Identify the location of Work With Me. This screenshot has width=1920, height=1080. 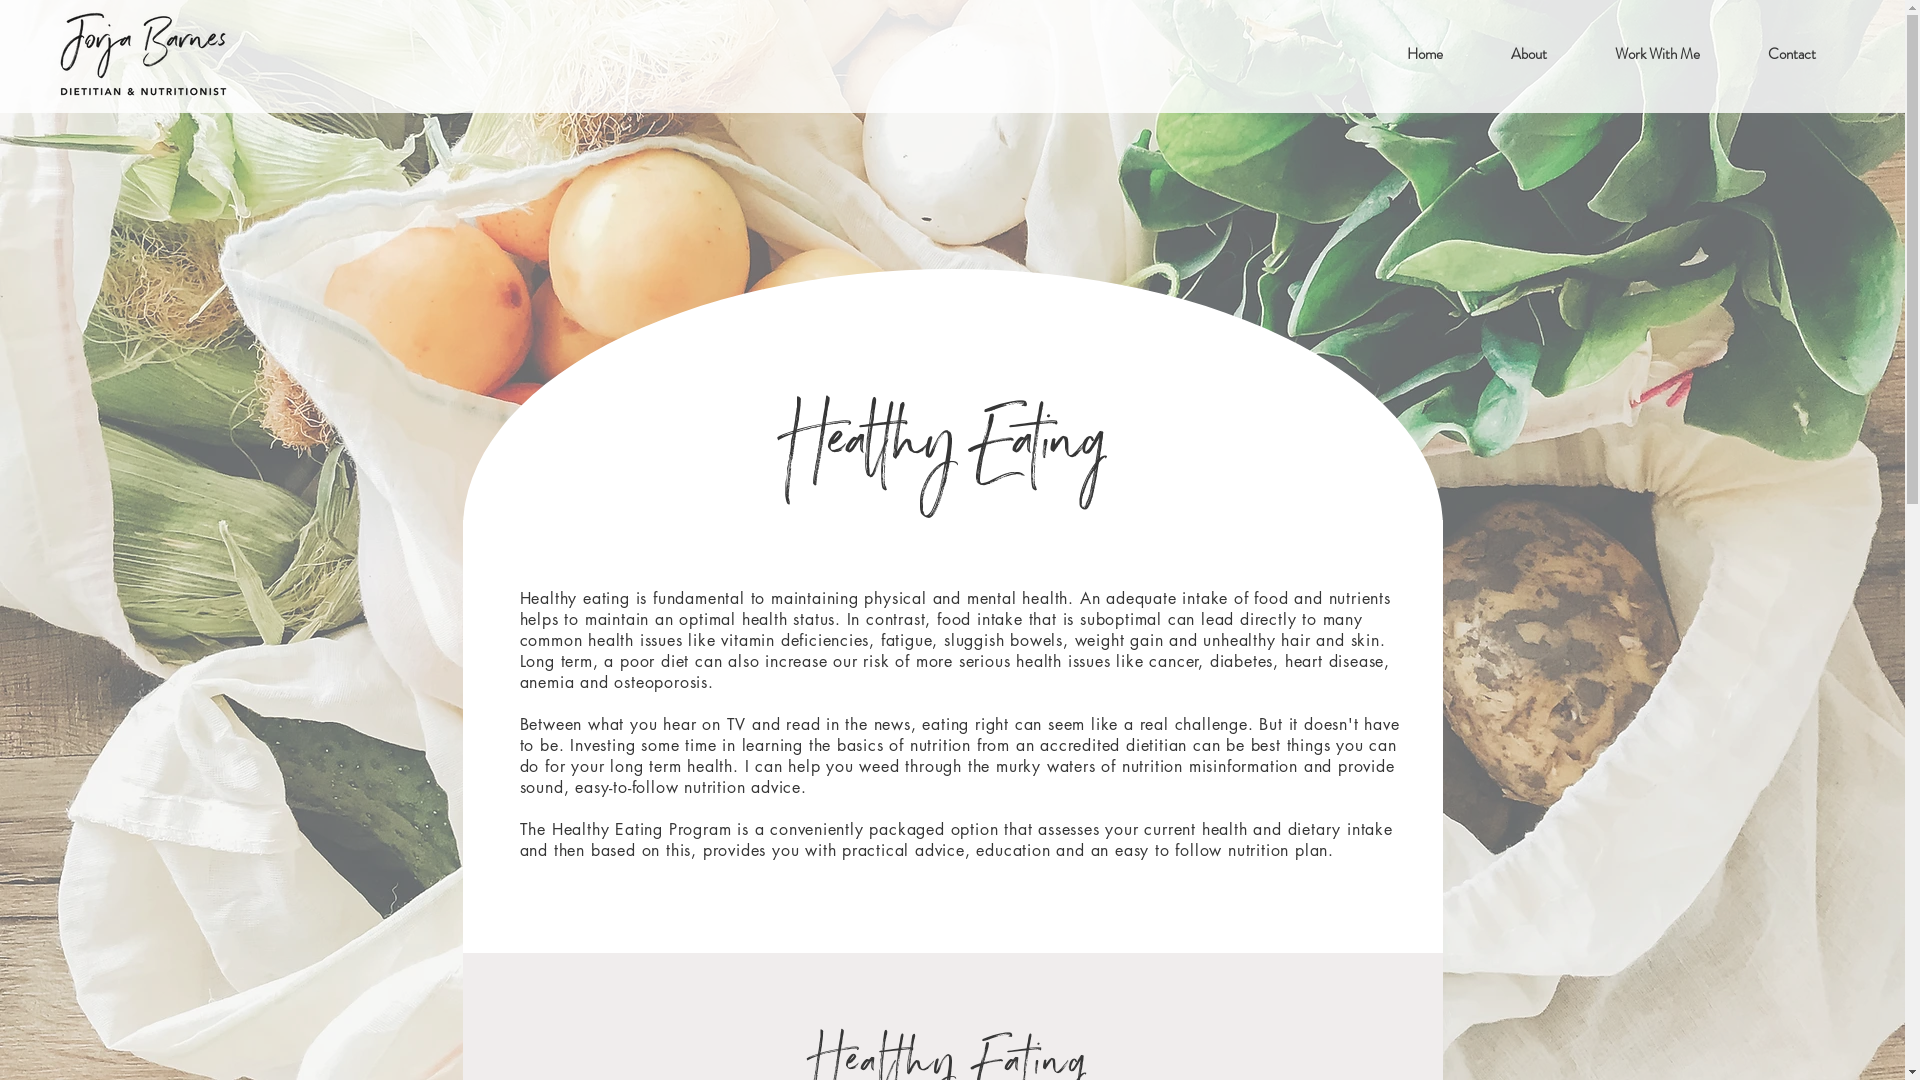
(1658, 54).